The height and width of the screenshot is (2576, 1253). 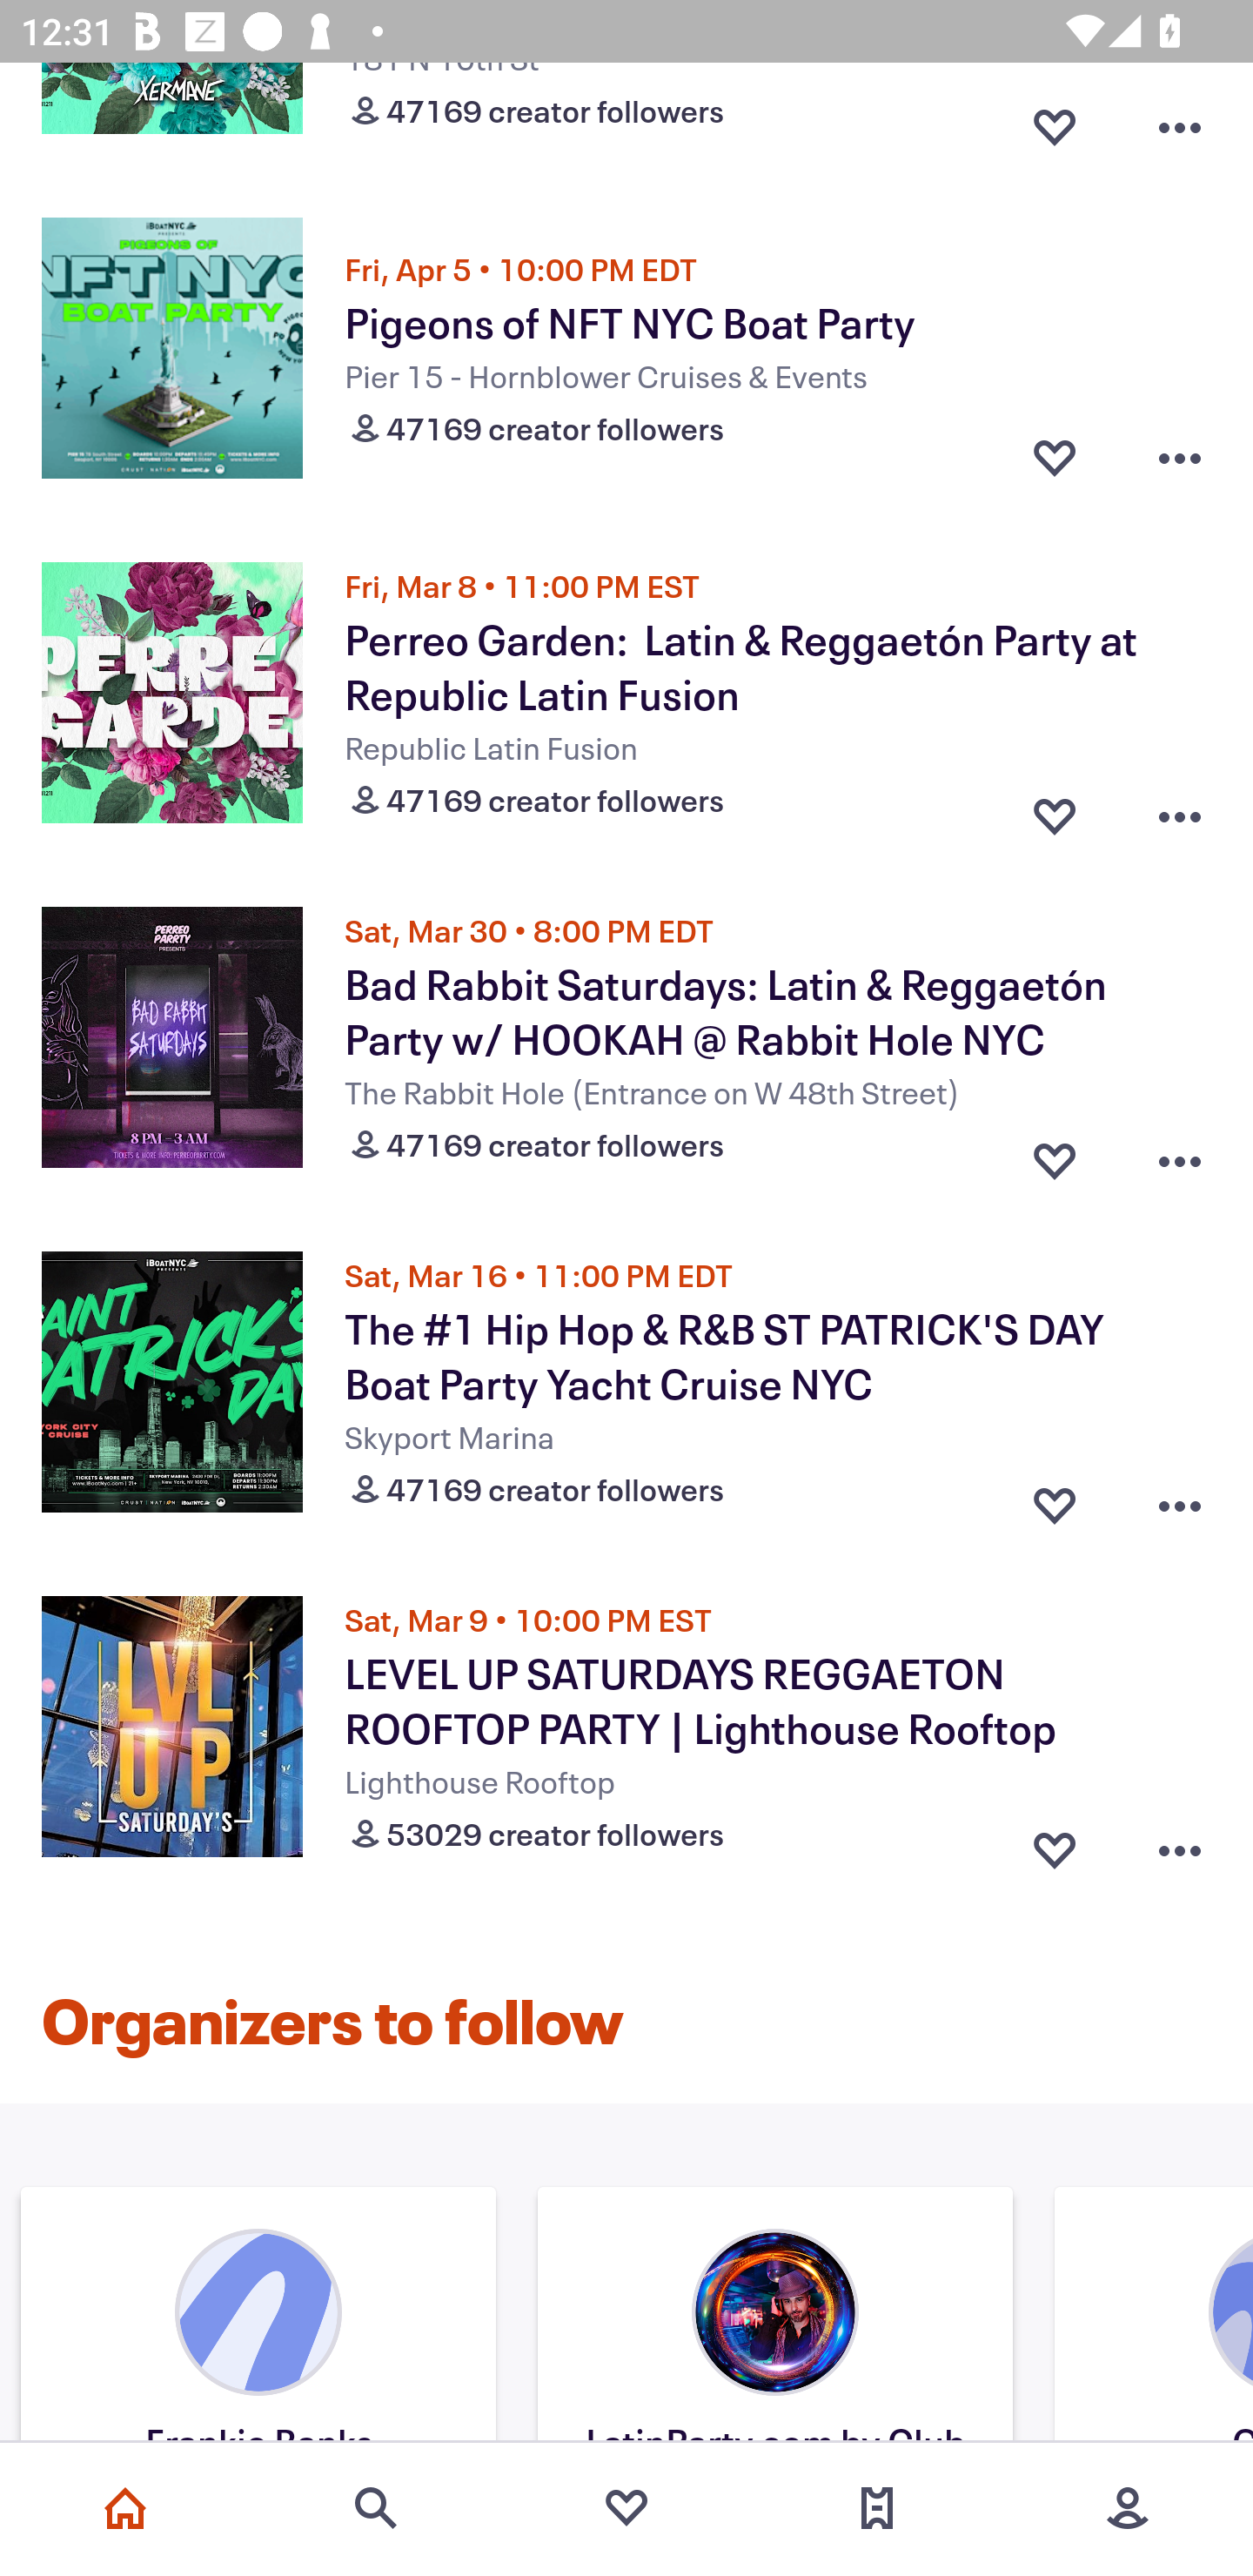 I want to click on Overflow menu button, so click(x=1180, y=1497).